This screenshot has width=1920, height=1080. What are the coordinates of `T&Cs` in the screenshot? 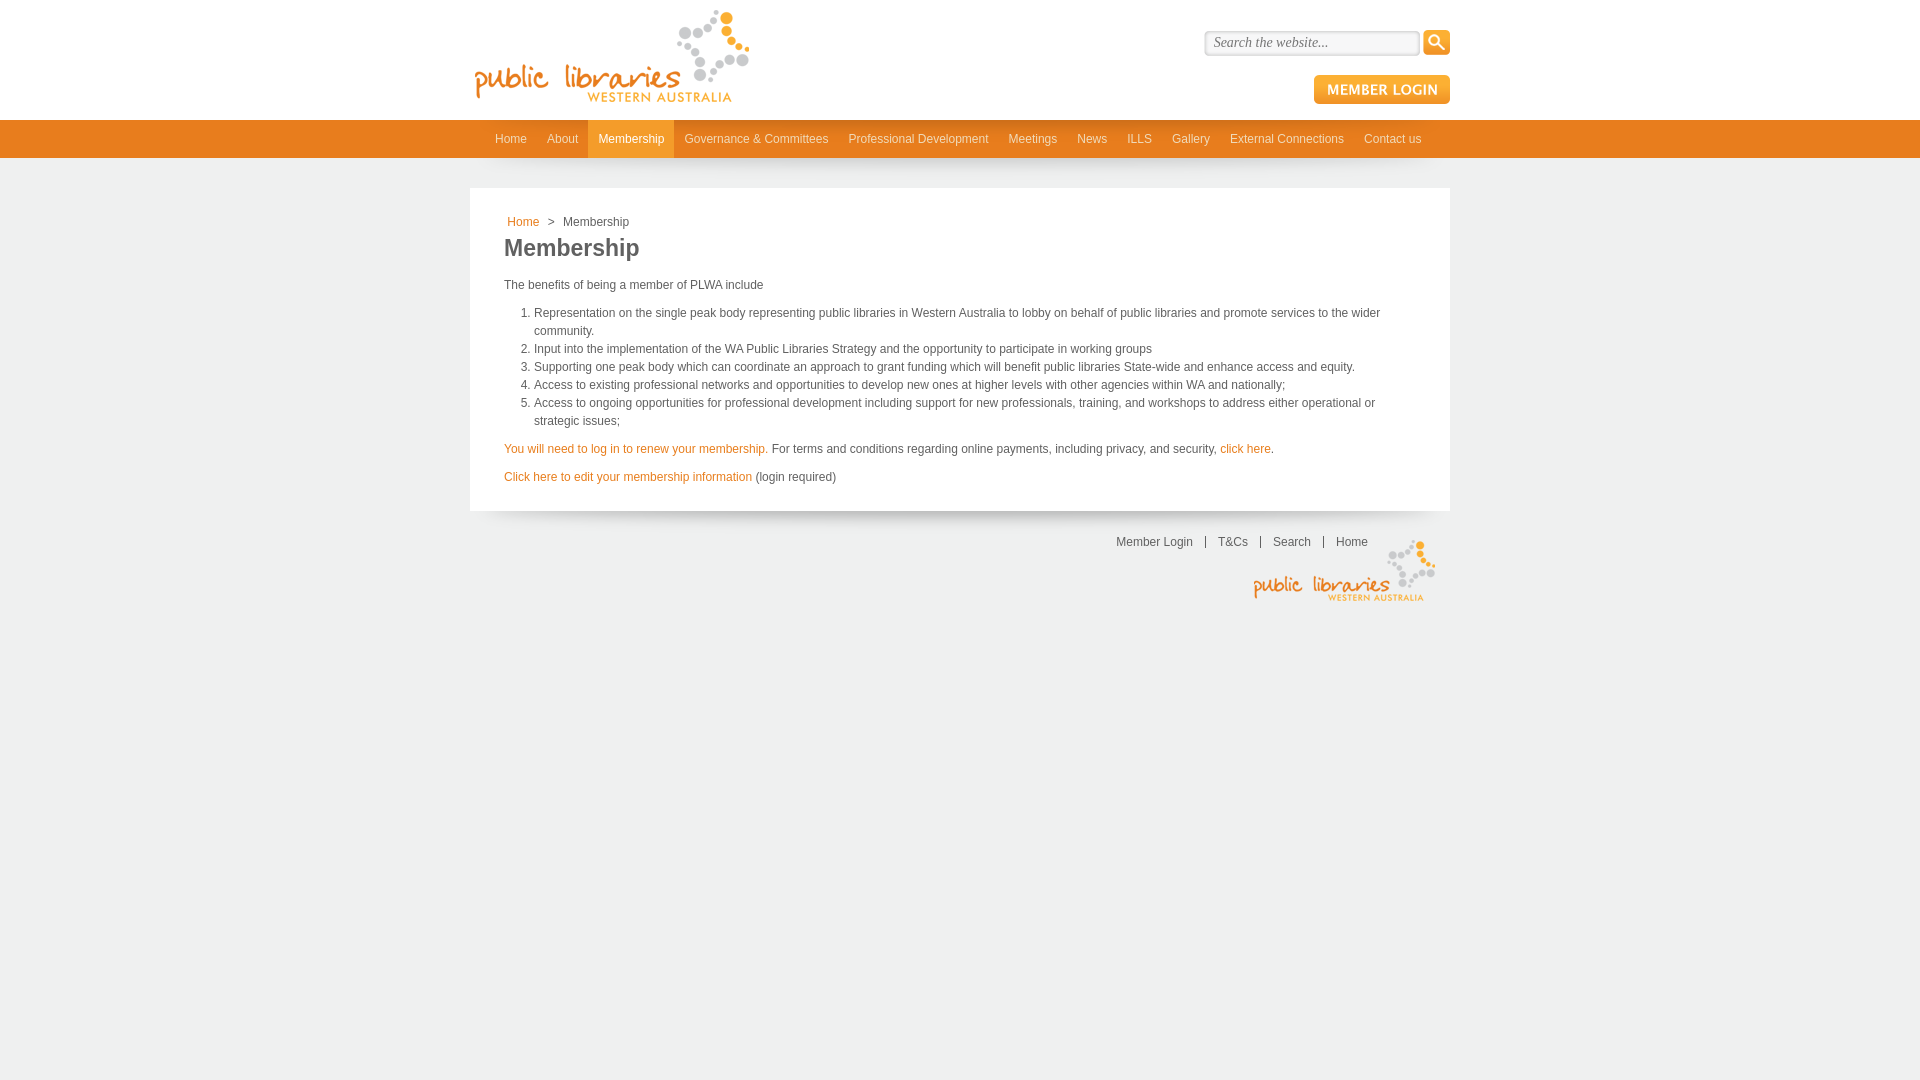 It's located at (1232, 542).